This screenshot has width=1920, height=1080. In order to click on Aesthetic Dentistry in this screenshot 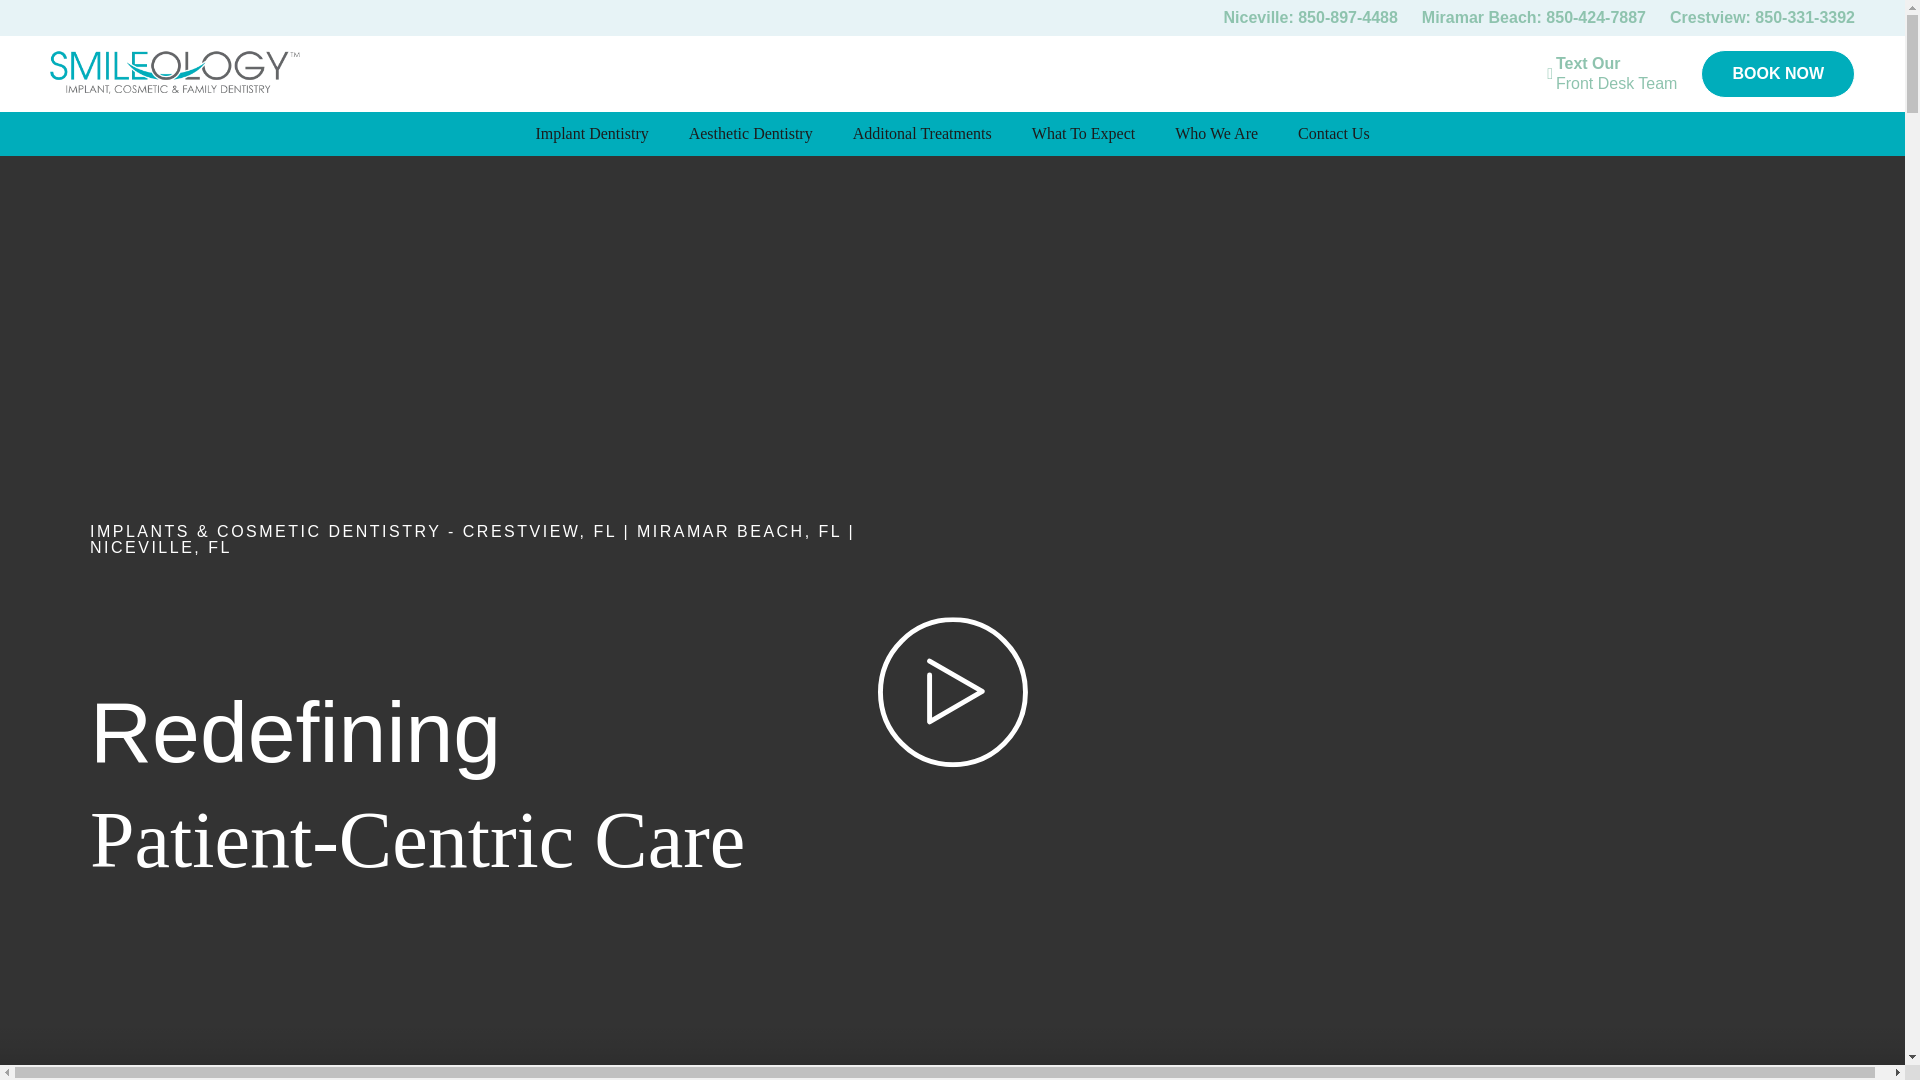, I will do `click(750, 134)`.